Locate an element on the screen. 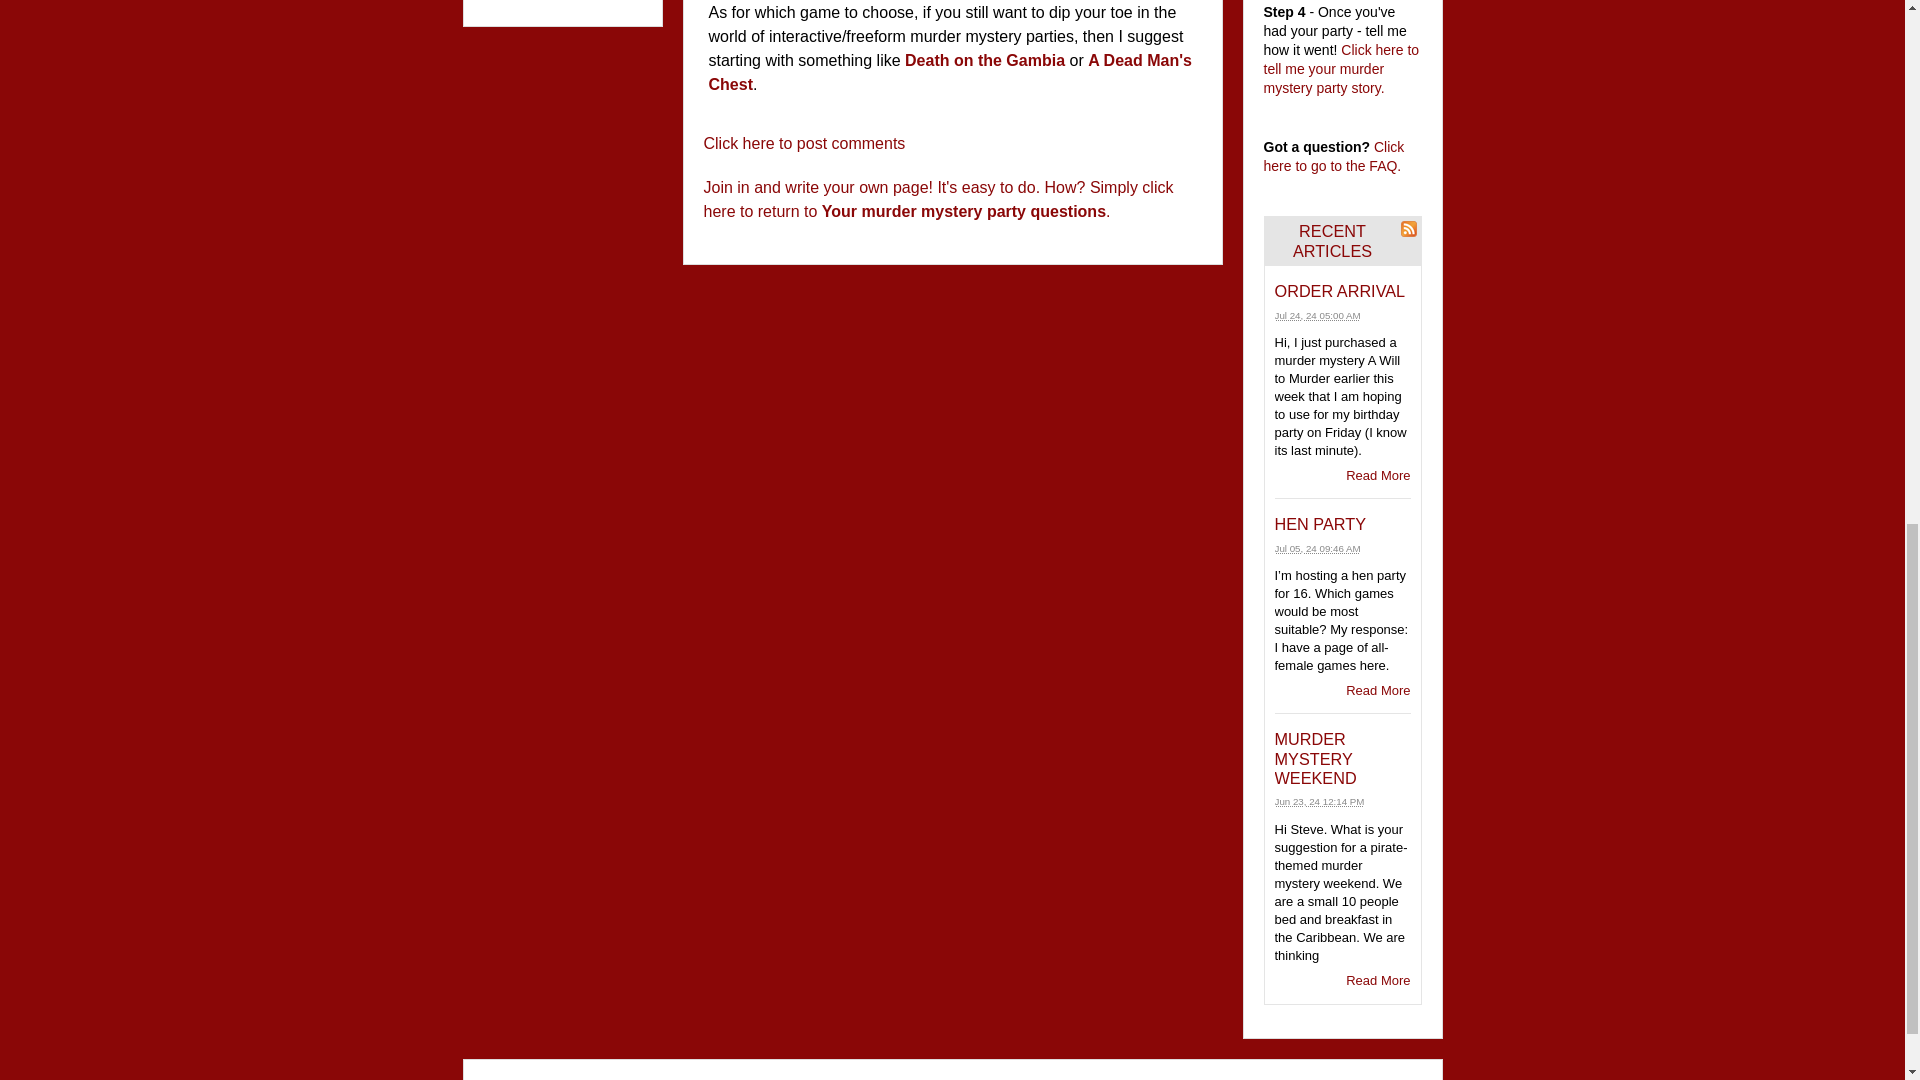 The width and height of the screenshot is (1920, 1080). Click here to post comments is located at coordinates (805, 142).